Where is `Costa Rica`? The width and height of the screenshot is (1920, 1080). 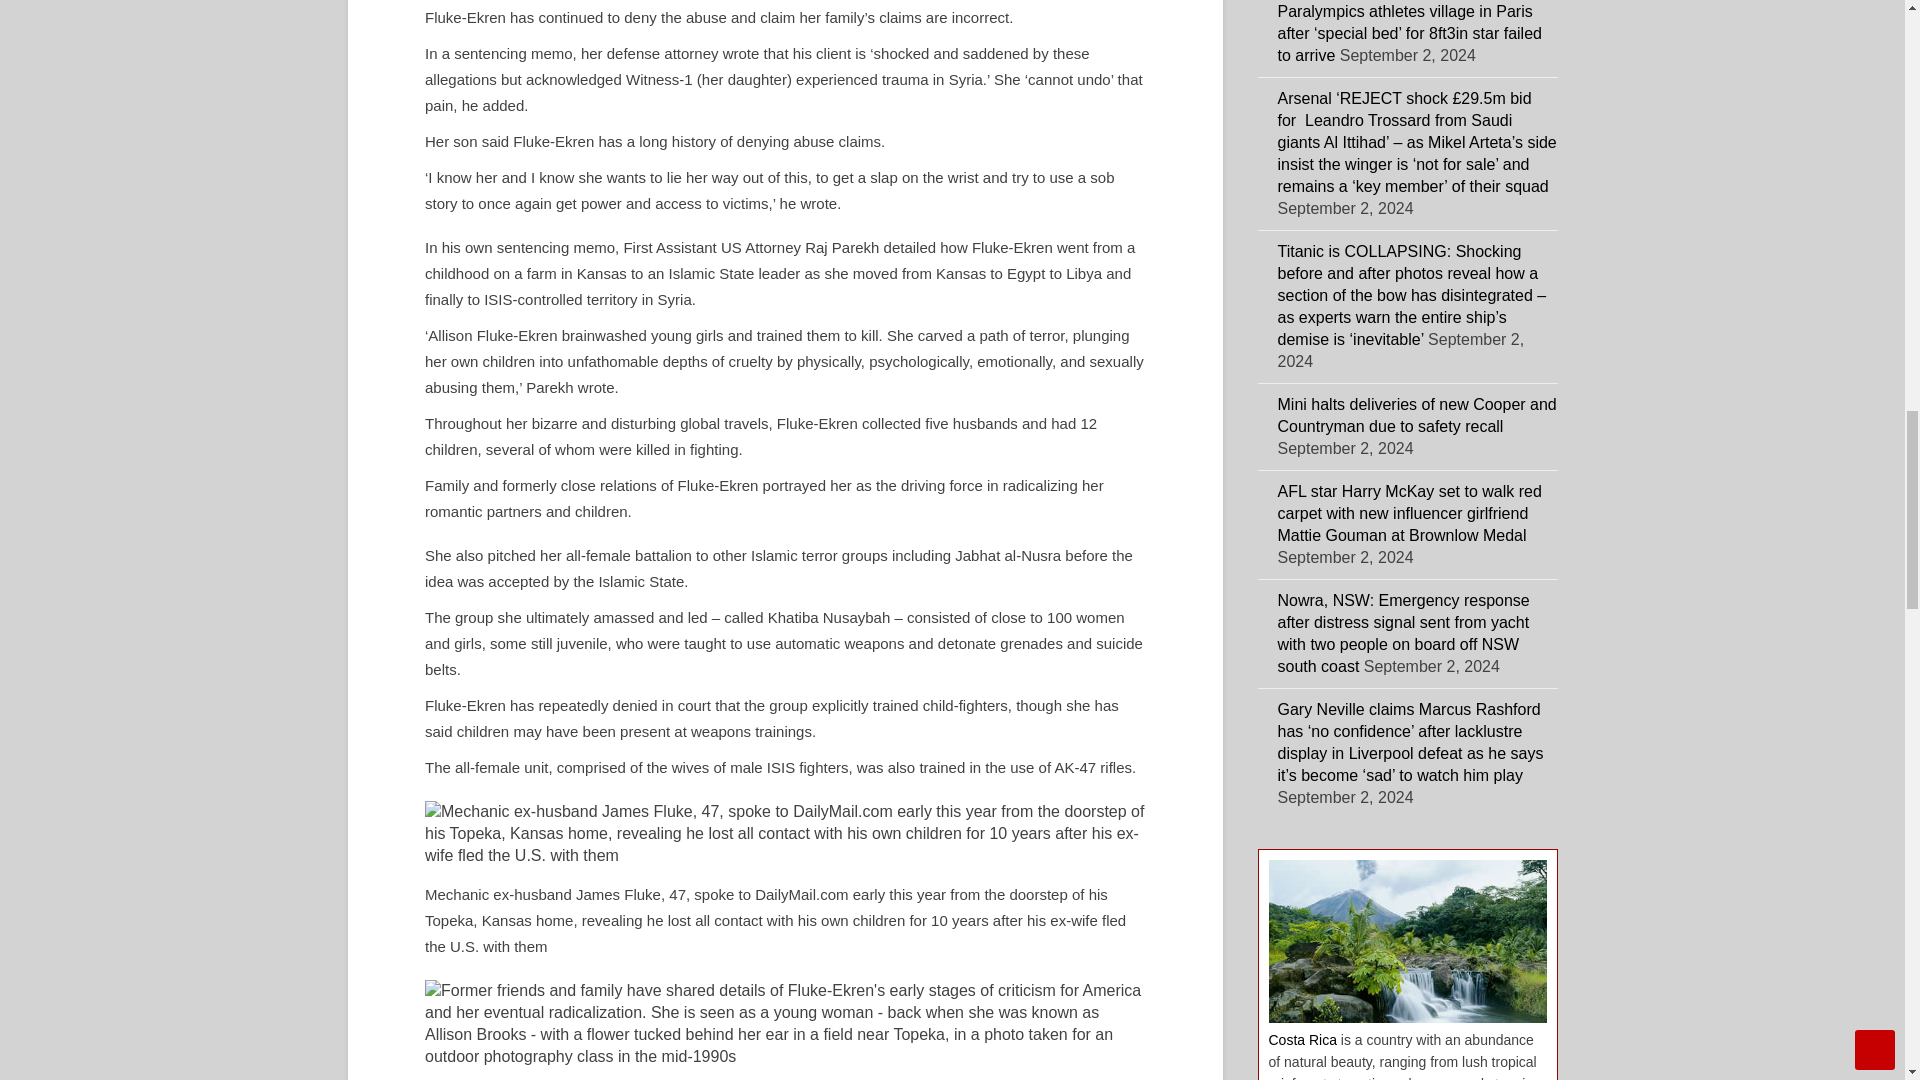
Costa Rica is located at coordinates (1302, 1040).